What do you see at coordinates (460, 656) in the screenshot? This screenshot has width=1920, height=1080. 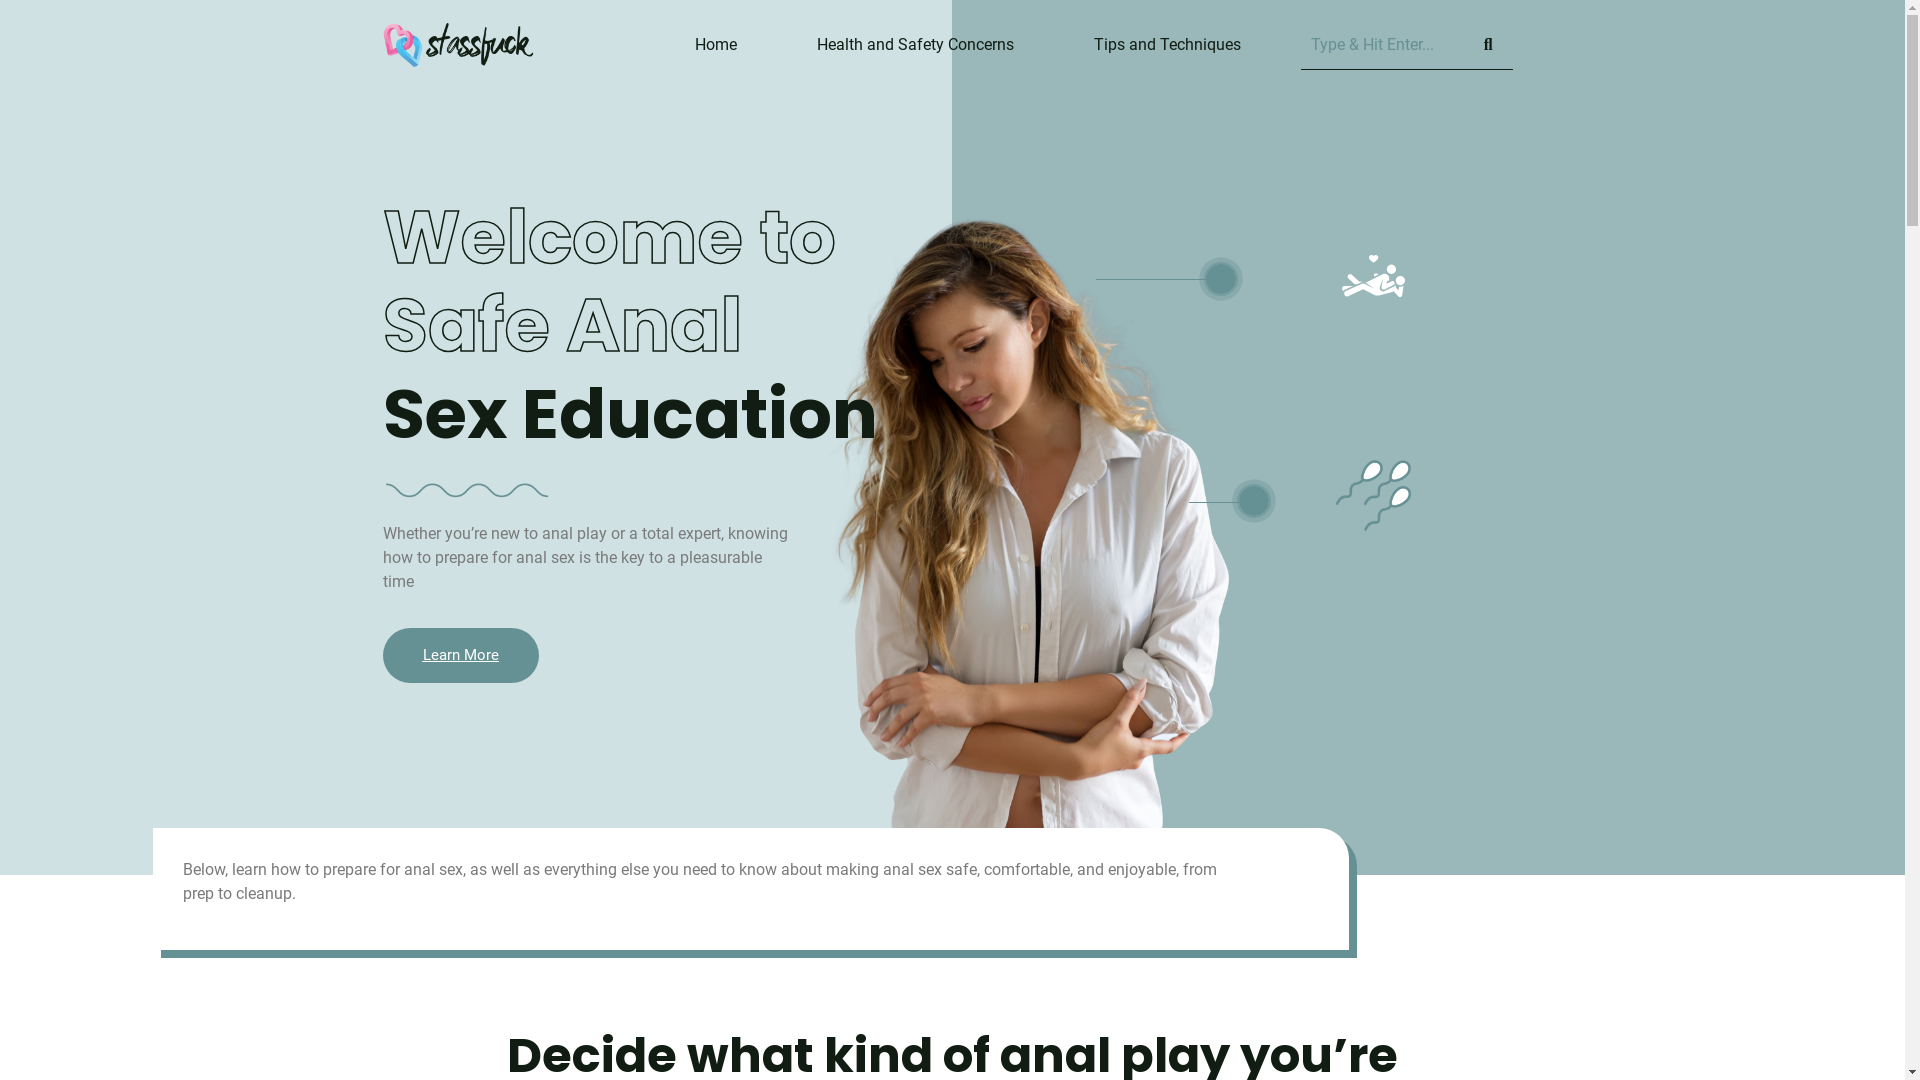 I see `Learn More` at bounding box center [460, 656].